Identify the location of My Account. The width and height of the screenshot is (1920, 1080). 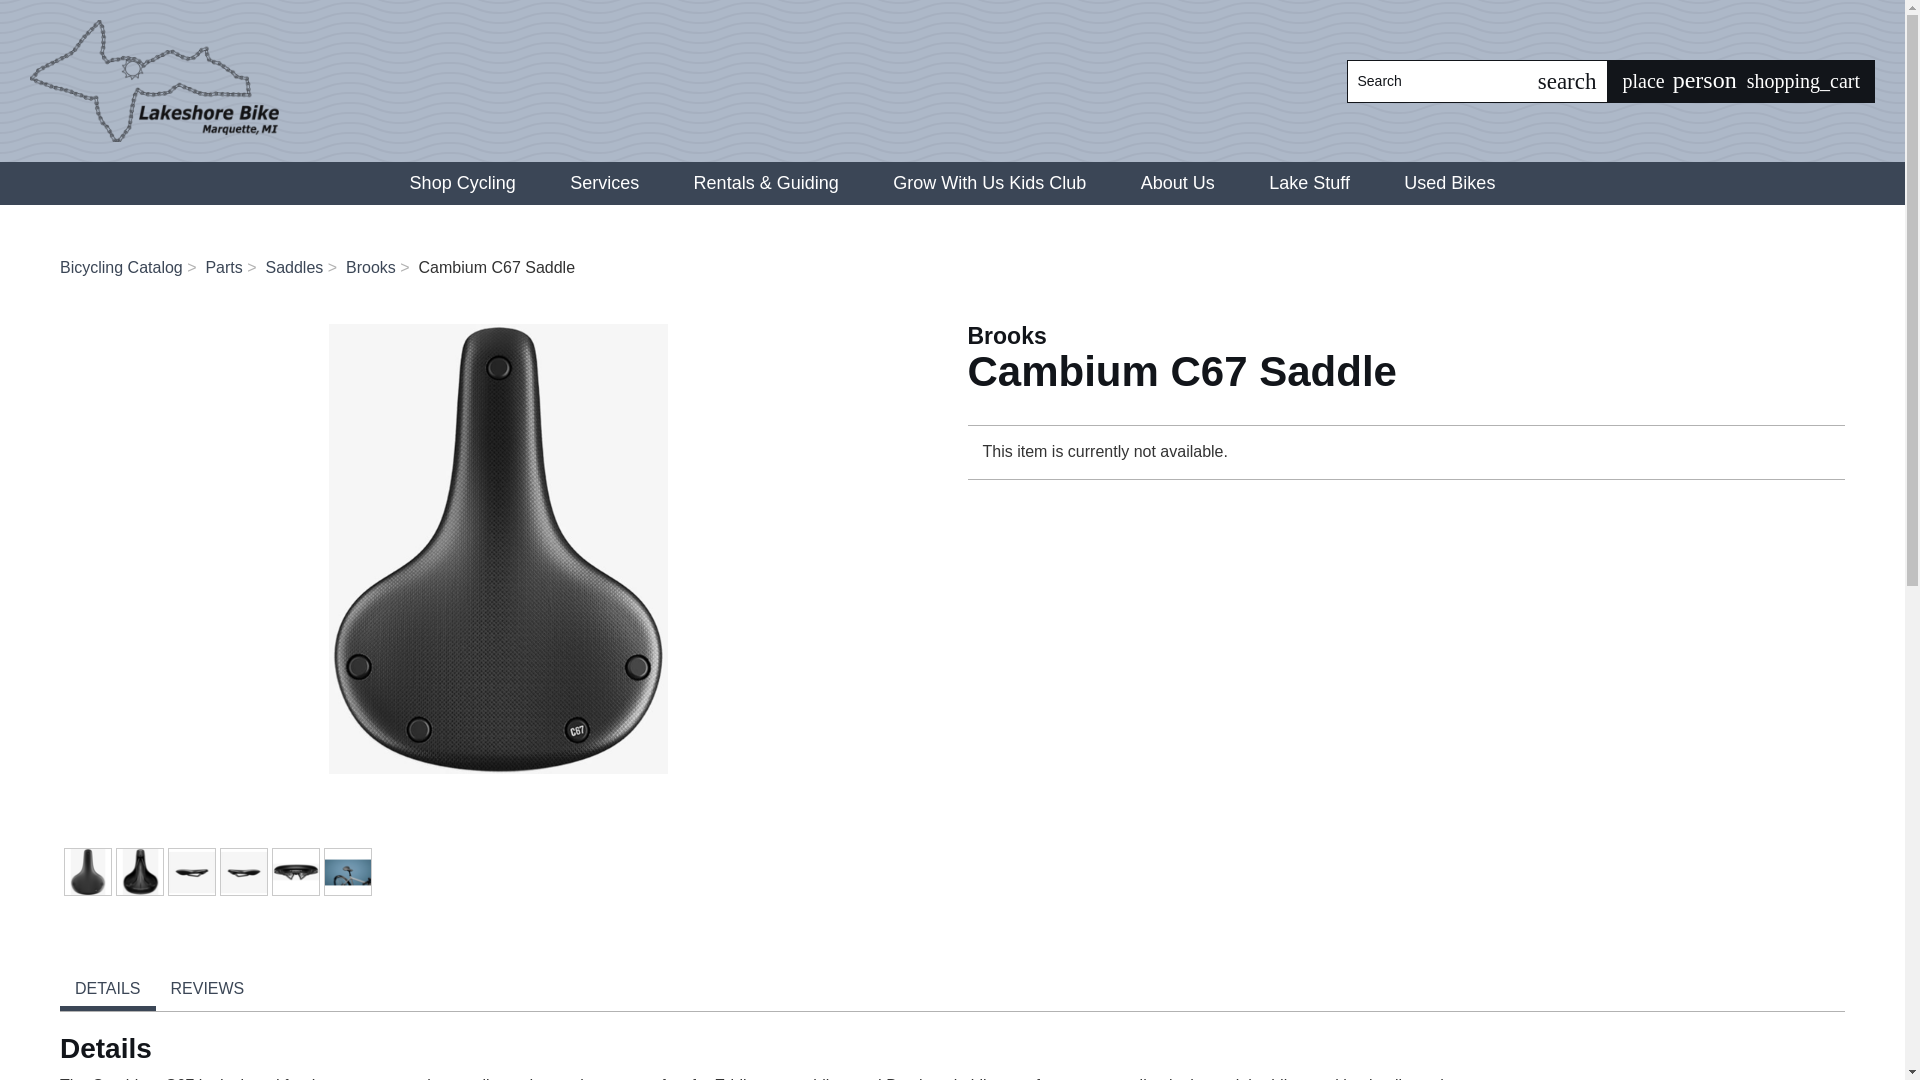
(1706, 80).